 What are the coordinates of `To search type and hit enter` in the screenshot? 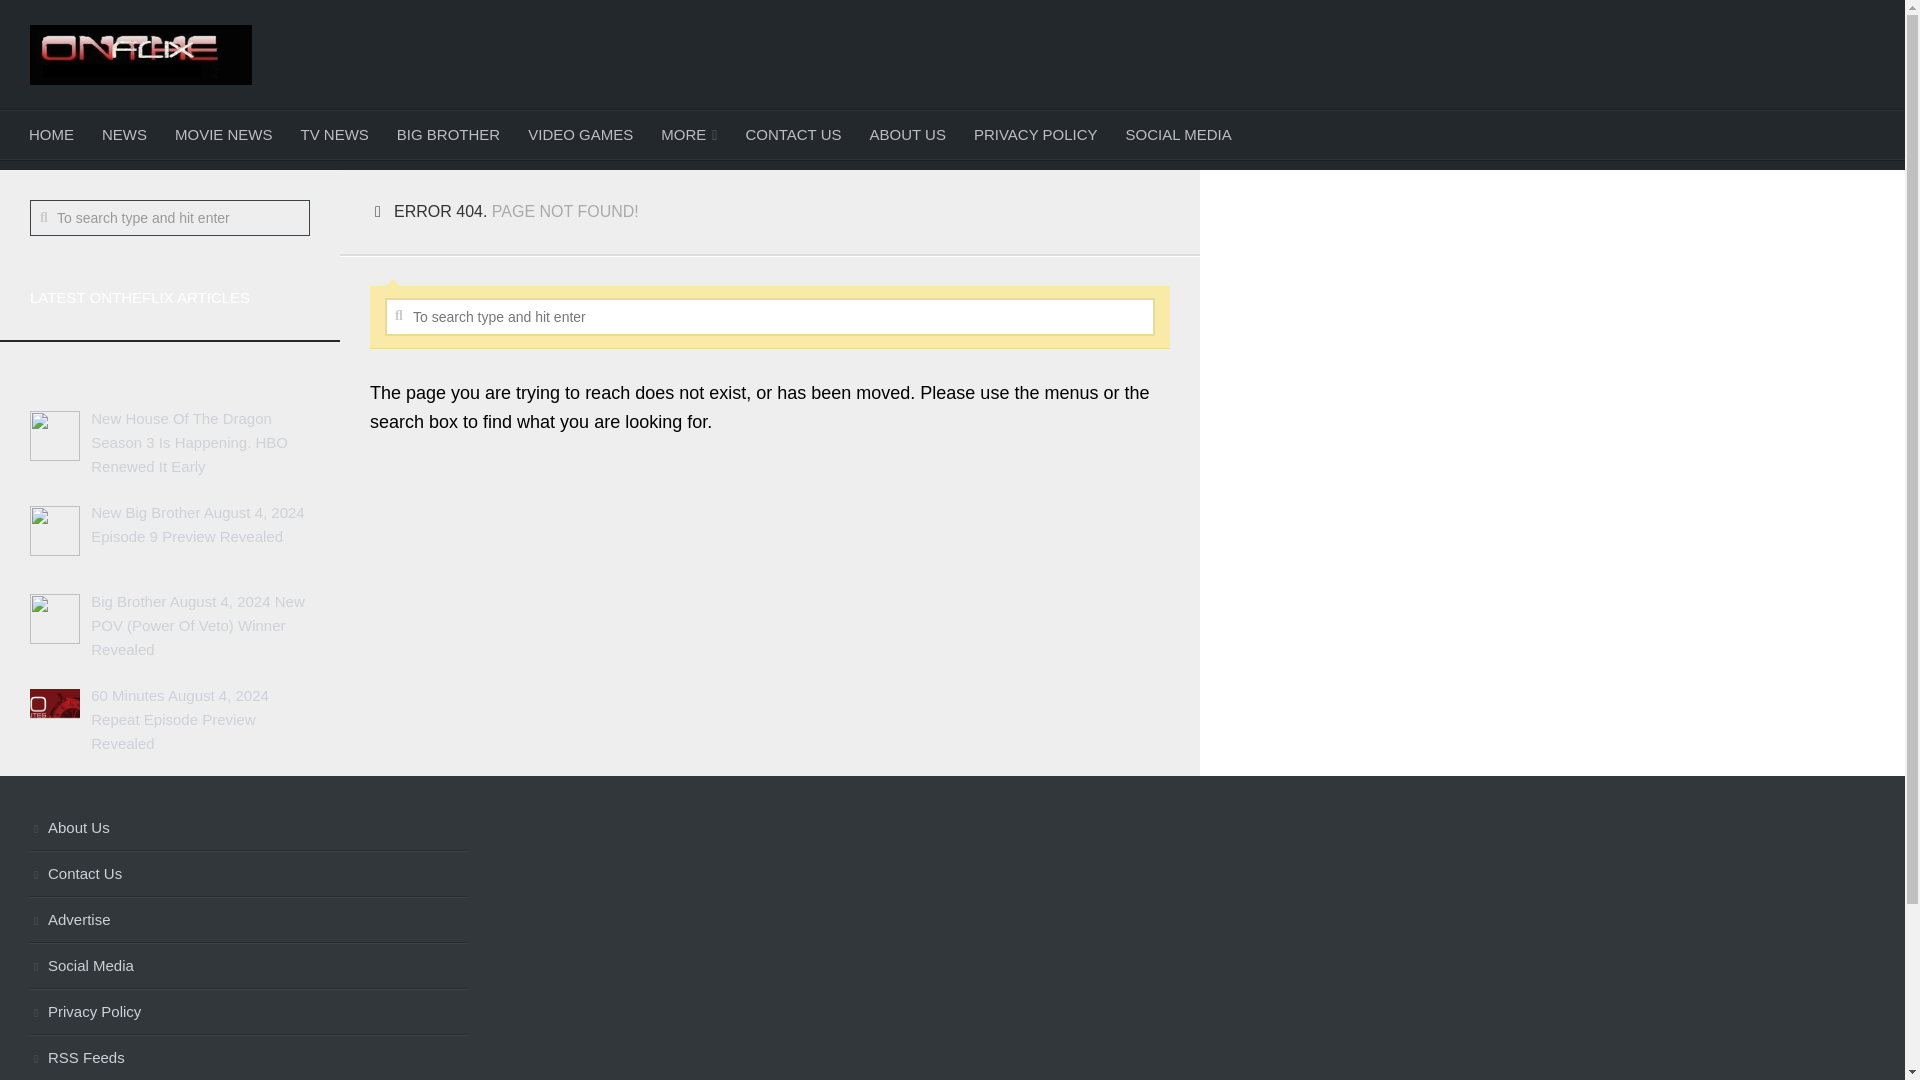 It's located at (170, 218).